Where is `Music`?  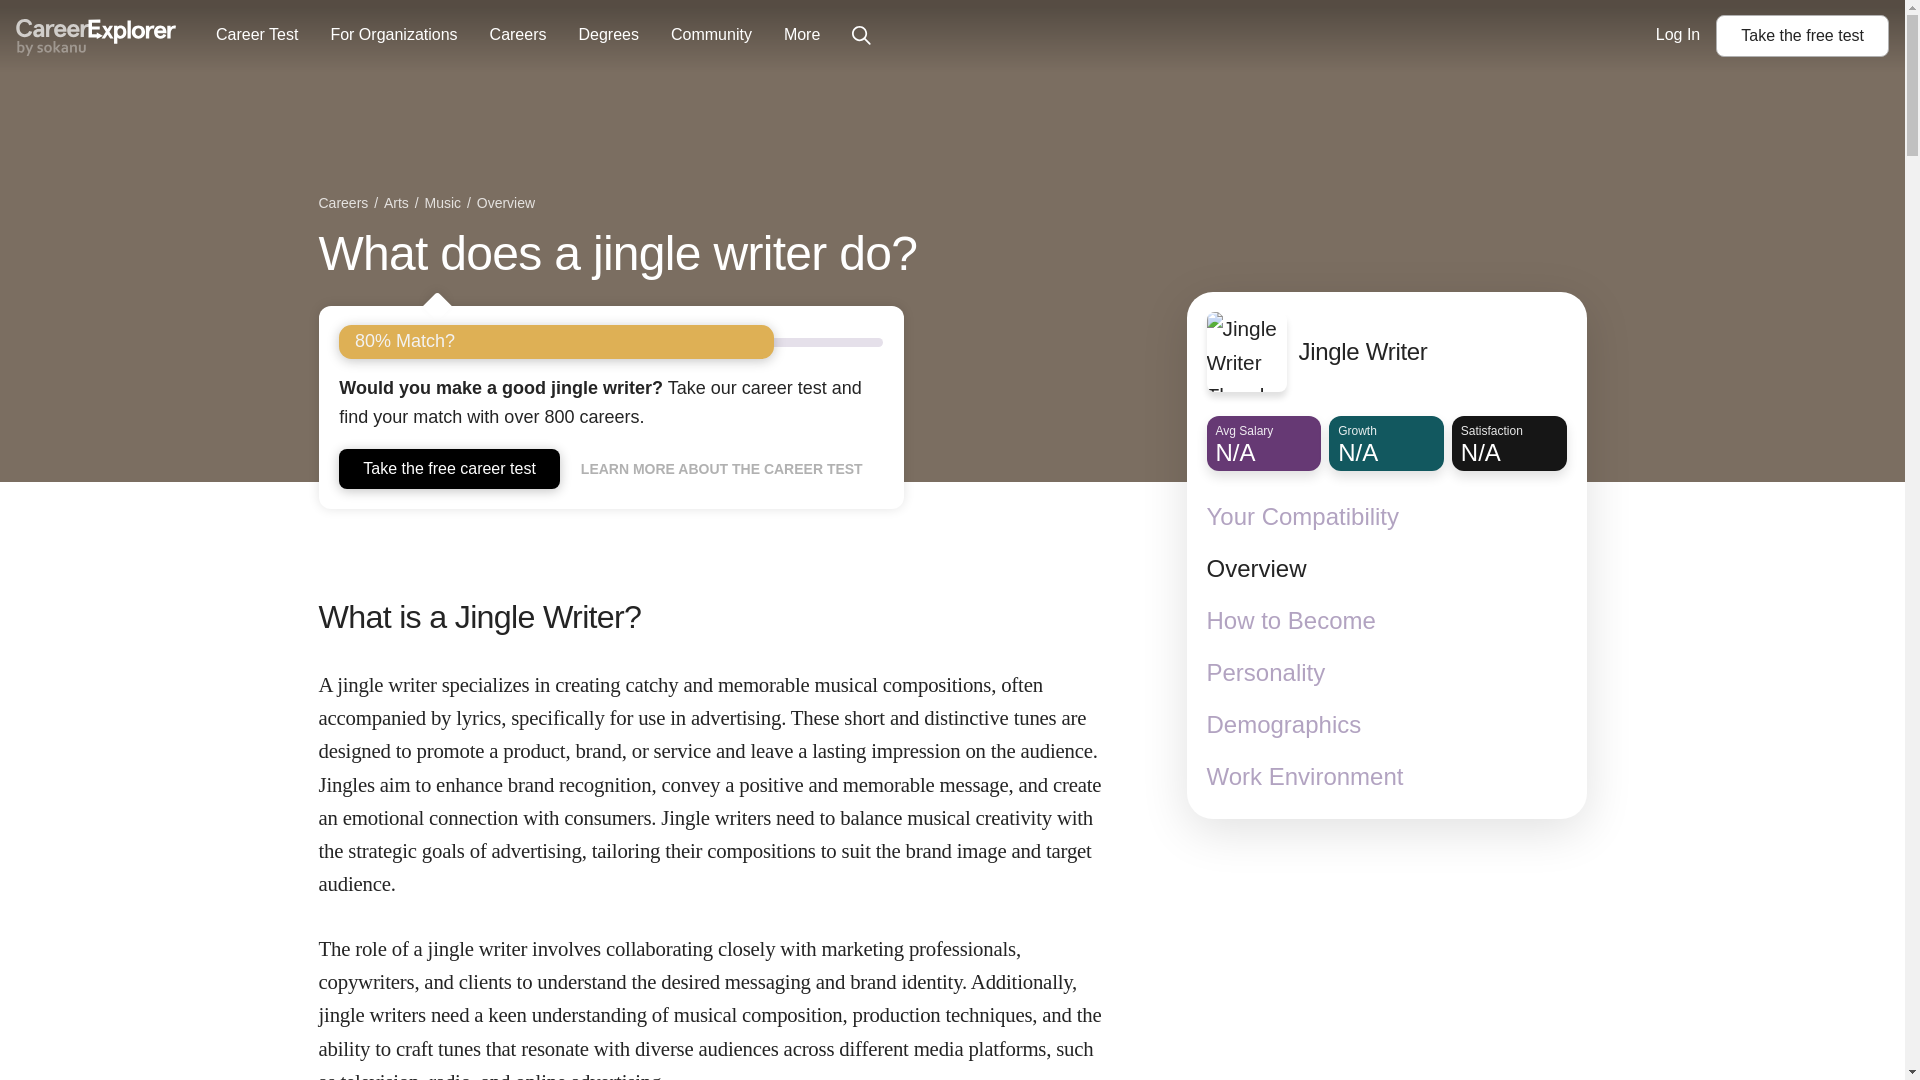
Music is located at coordinates (444, 204).